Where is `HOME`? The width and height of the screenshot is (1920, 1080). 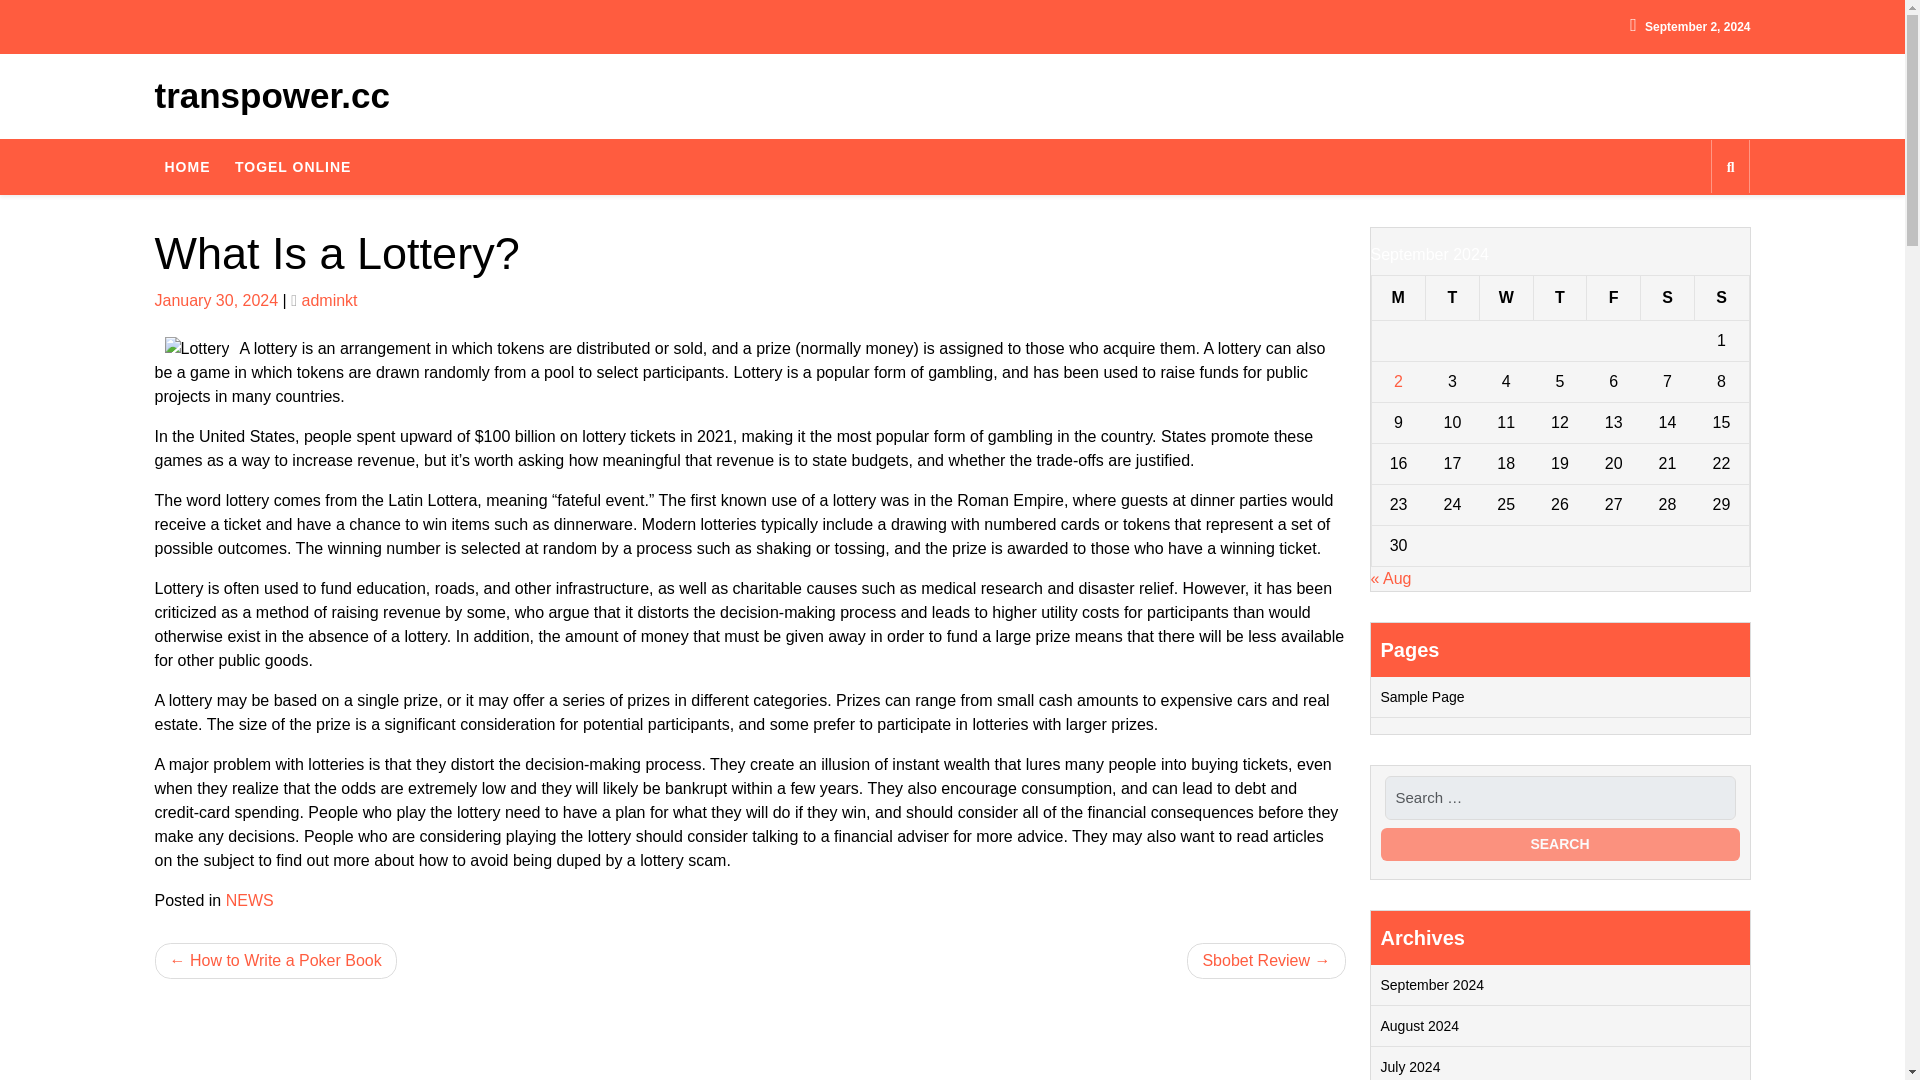
HOME is located at coordinates (186, 165).